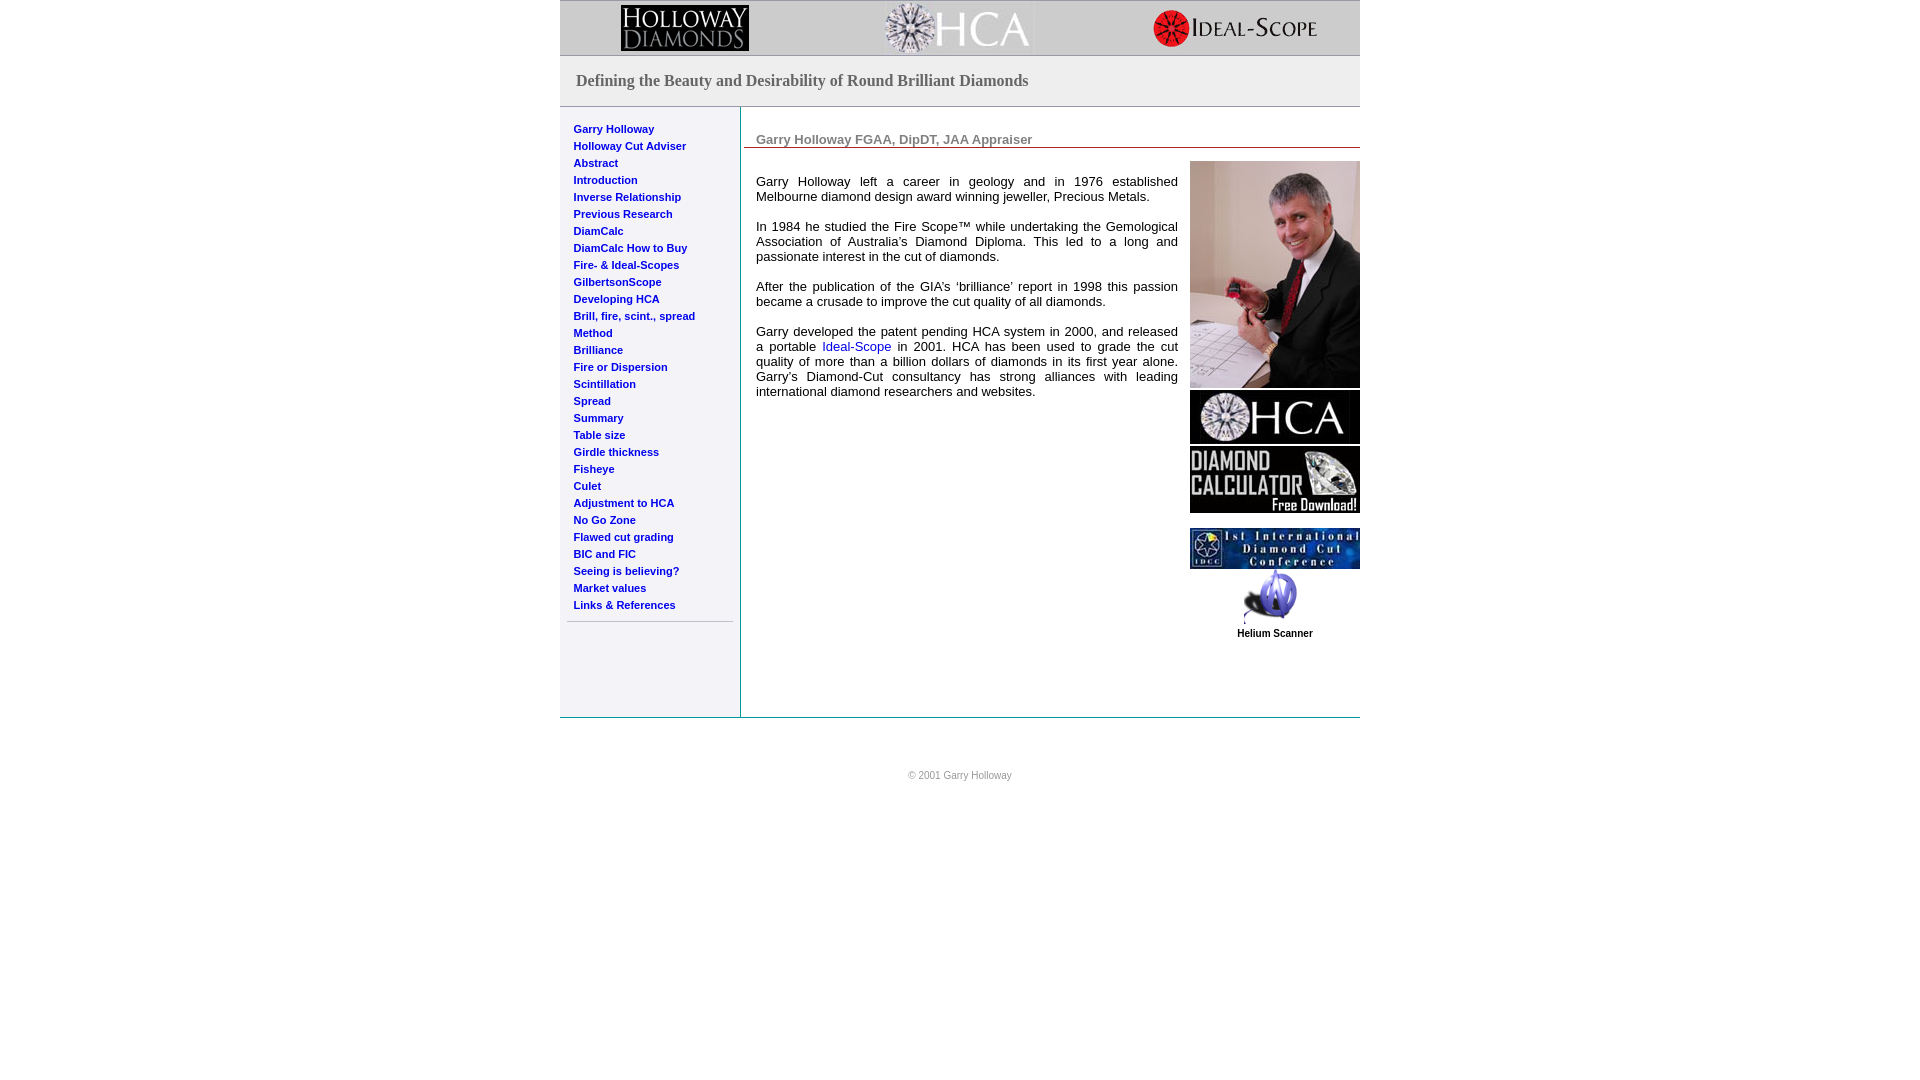  Describe the element at coordinates (630, 146) in the screenshot. I see `Holloway Cut Adviser` at that location.